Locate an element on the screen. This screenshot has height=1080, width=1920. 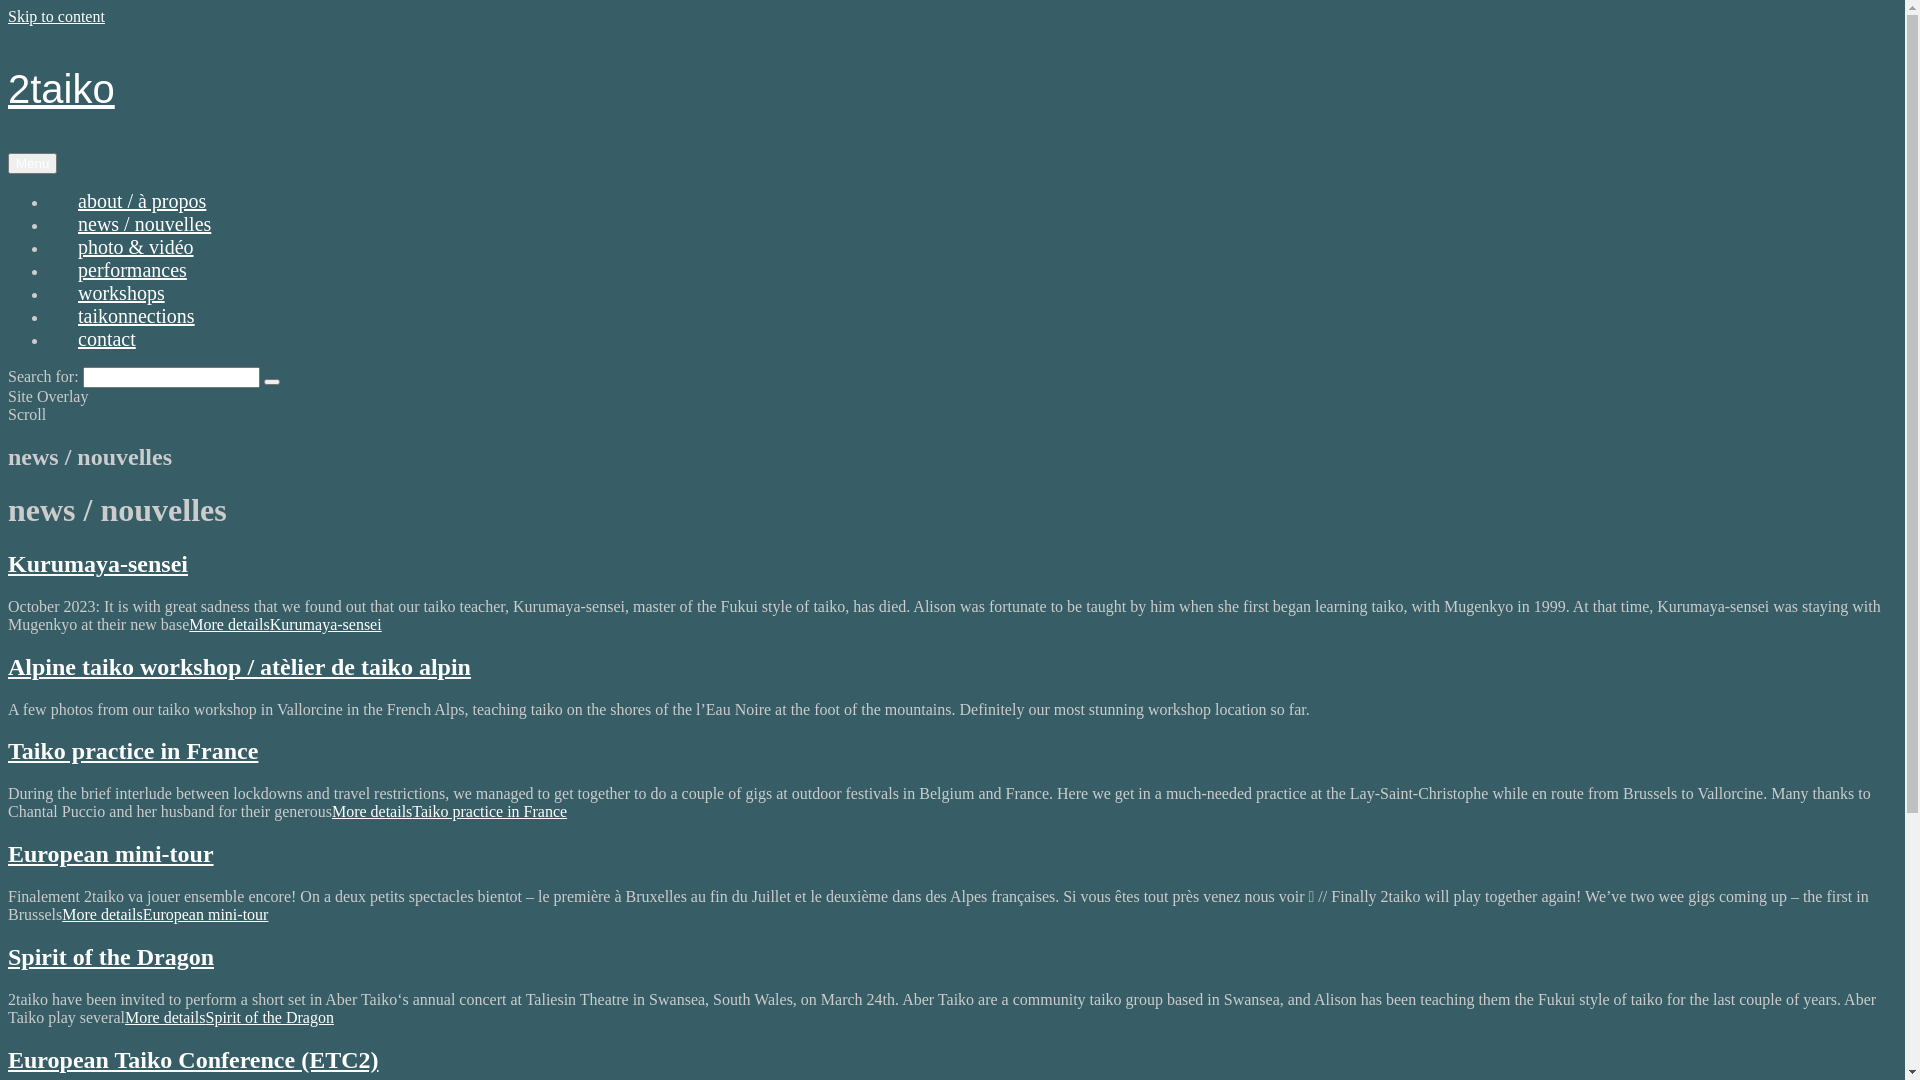
workshops is located at coordinates (122, 293).